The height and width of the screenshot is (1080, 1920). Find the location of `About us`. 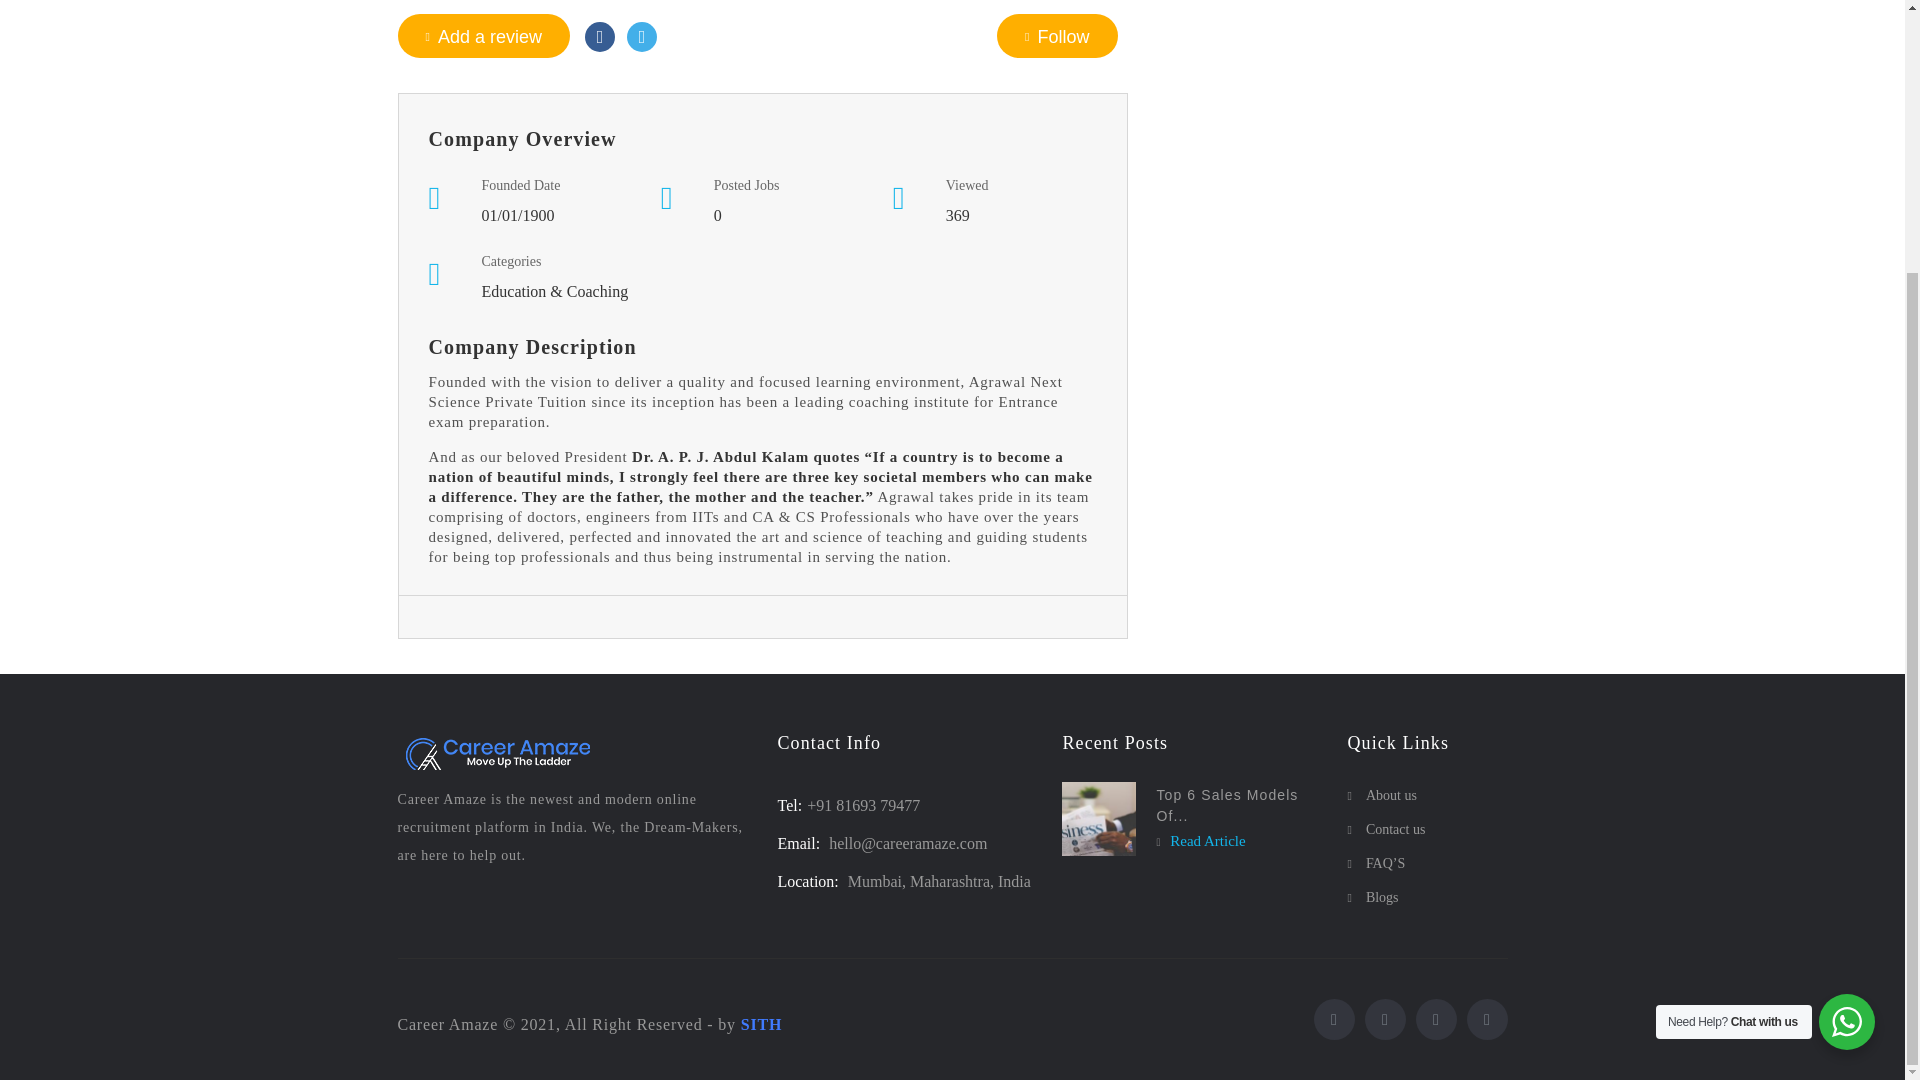

About us is located at coordinates (1427, 796).